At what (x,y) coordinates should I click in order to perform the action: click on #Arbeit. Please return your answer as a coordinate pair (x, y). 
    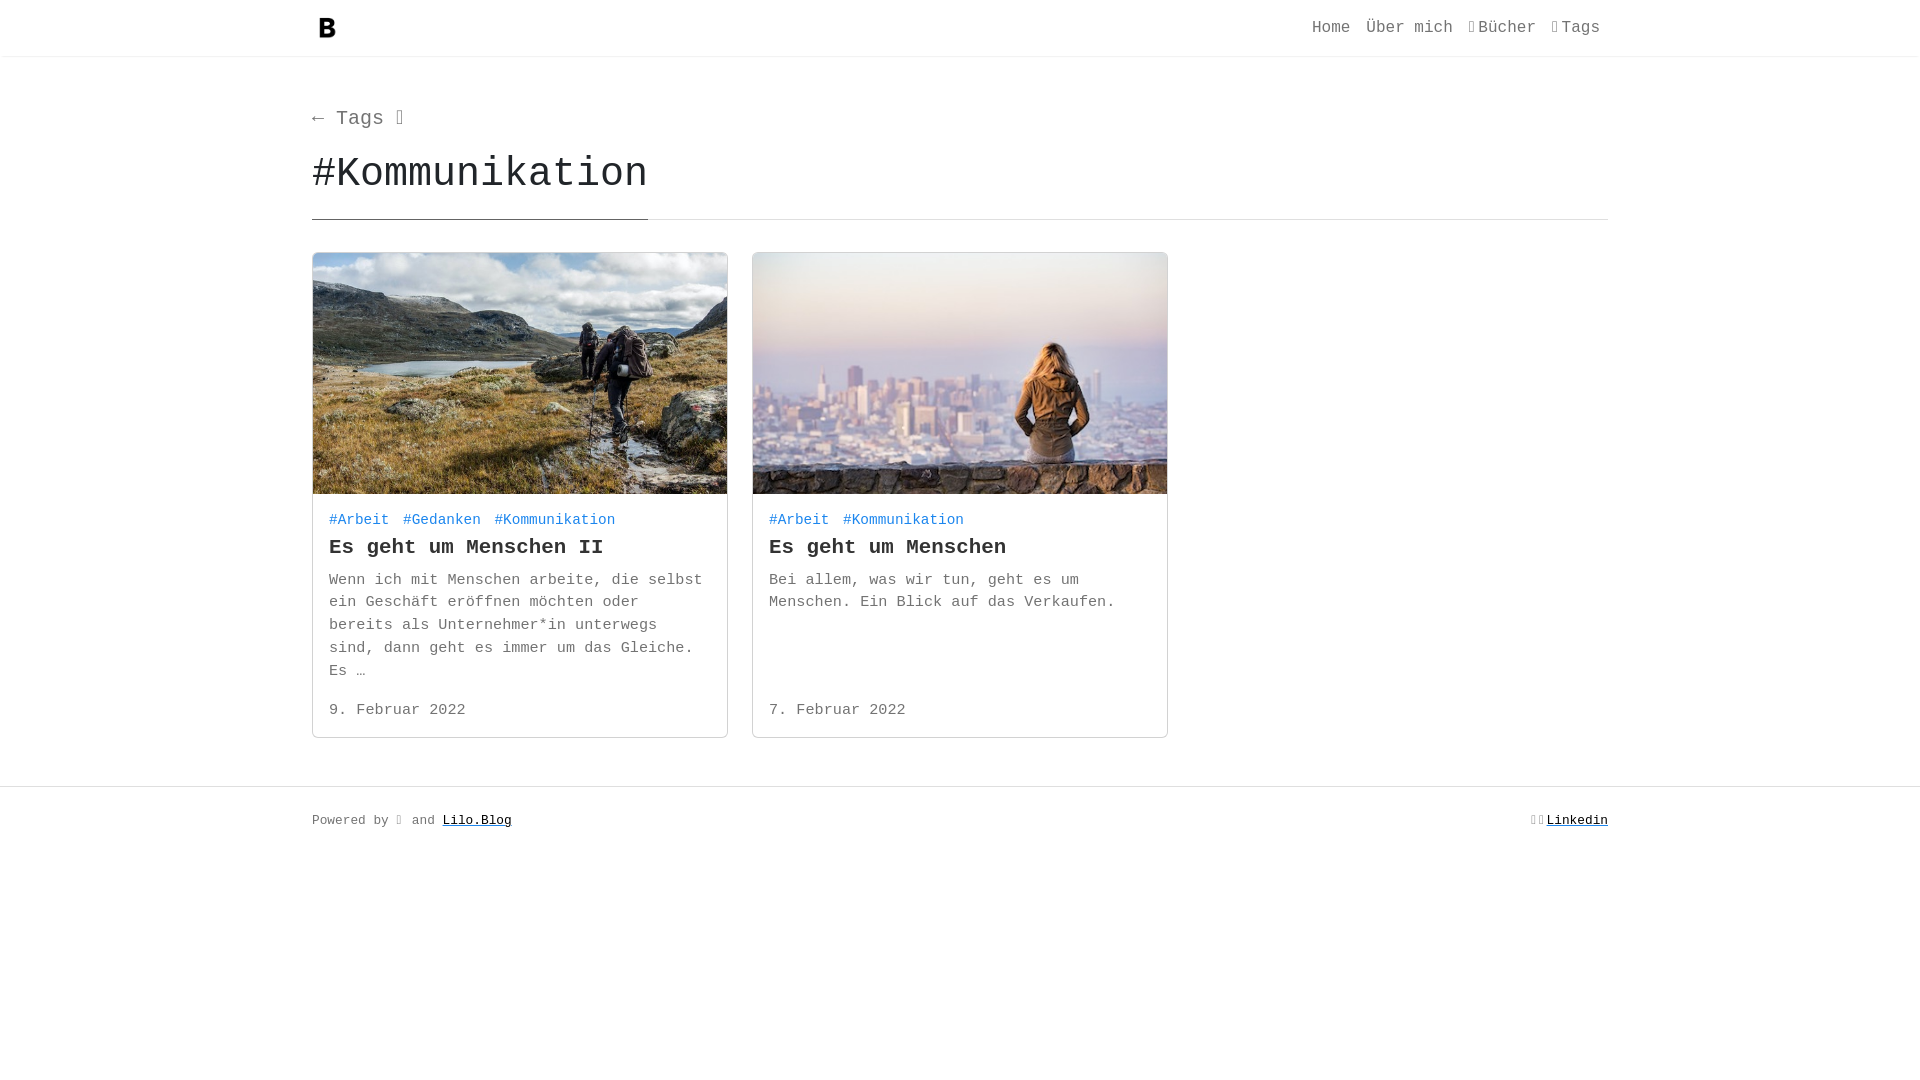
    Looking at the image, I should click on (362, 515).